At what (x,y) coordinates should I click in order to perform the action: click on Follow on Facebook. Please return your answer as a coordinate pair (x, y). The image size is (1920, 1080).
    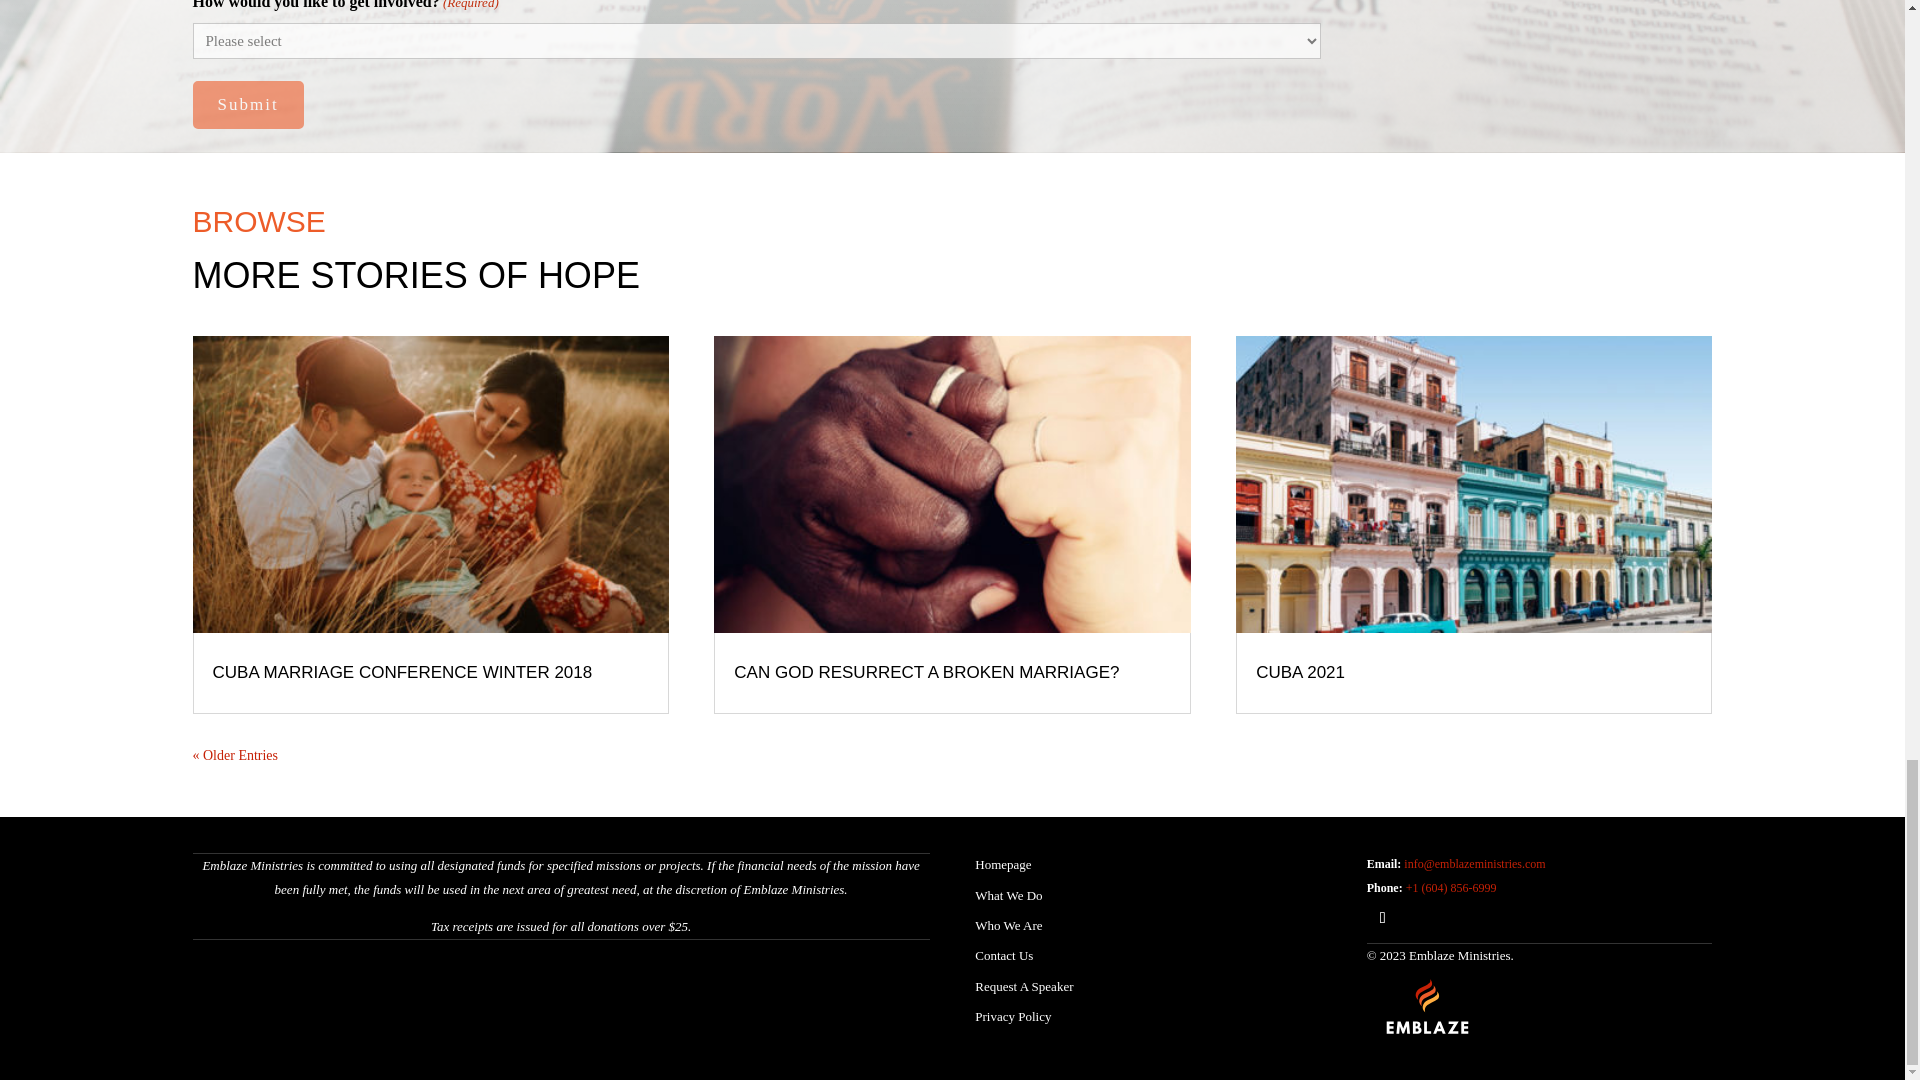
    Looking at the image, I should click on (1383, 918).